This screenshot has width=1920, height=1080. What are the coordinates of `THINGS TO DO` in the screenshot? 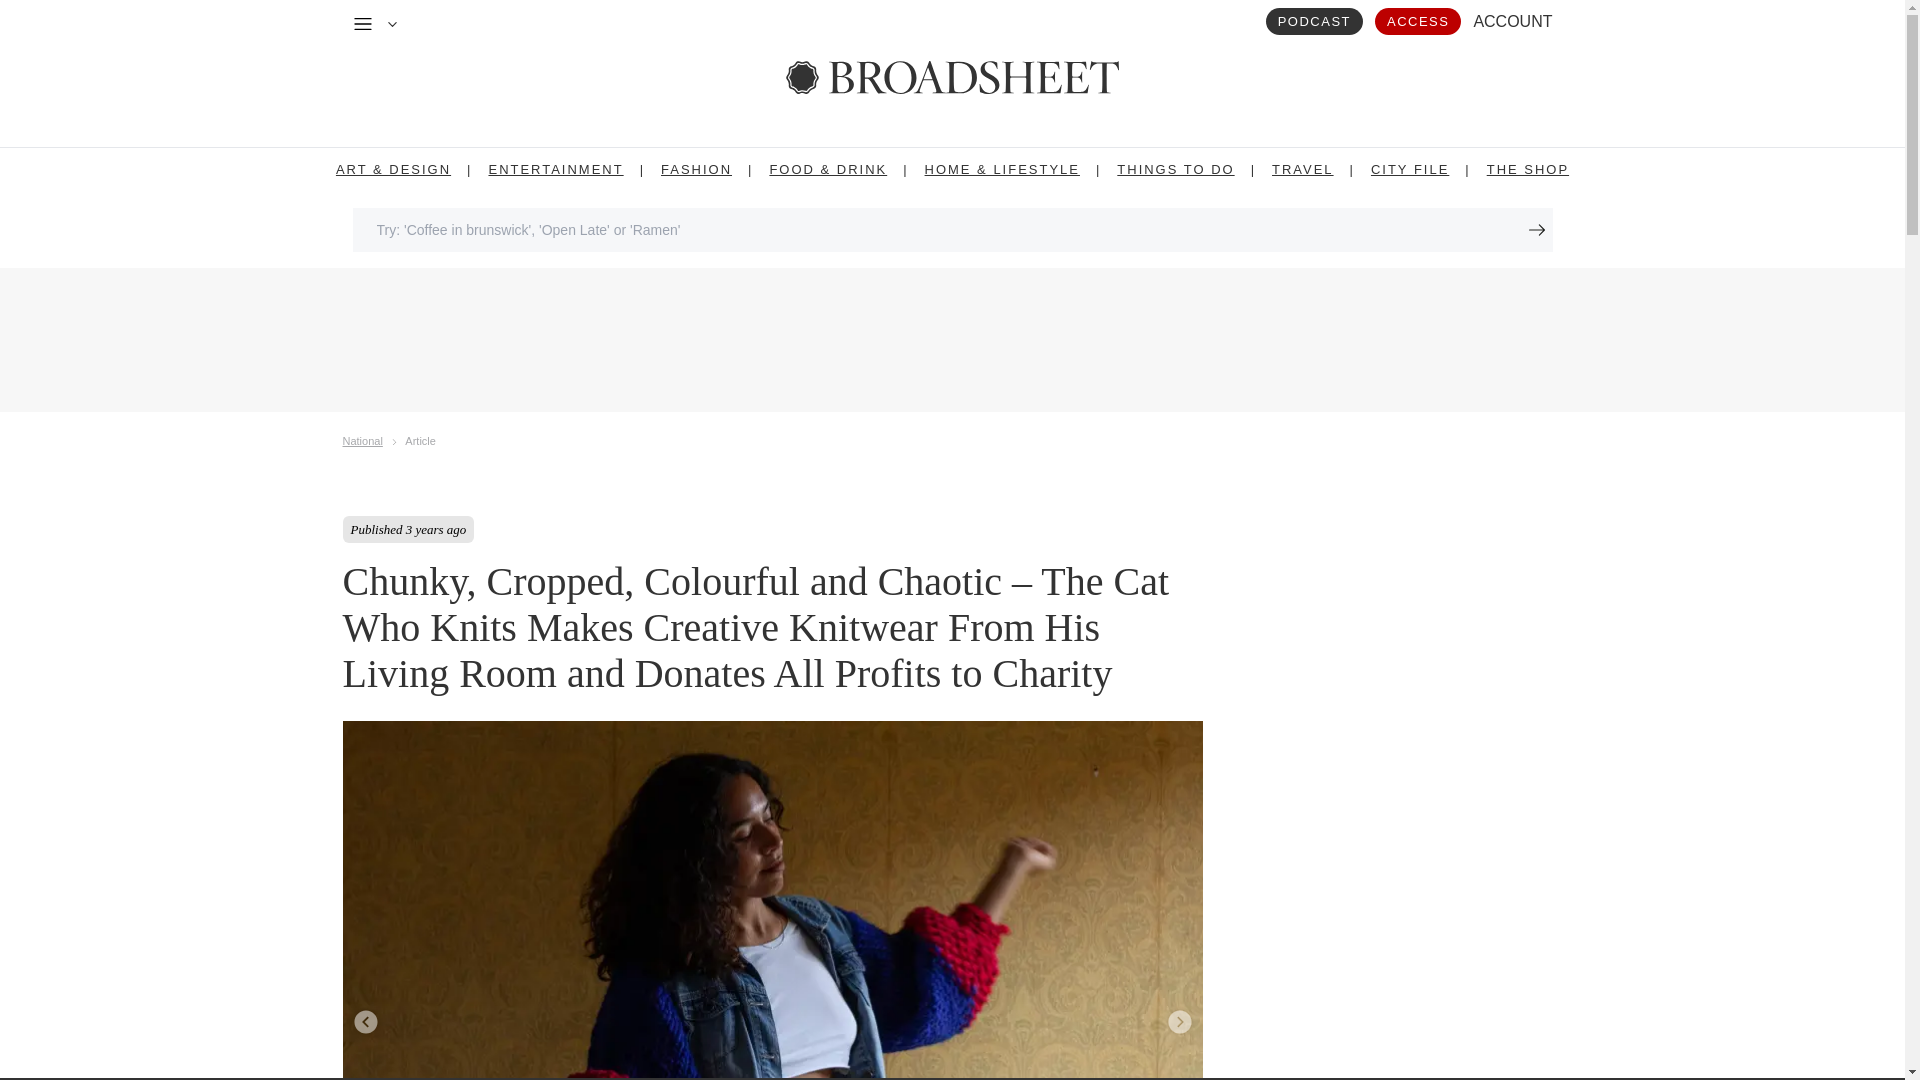 It's located at (1176, 169).